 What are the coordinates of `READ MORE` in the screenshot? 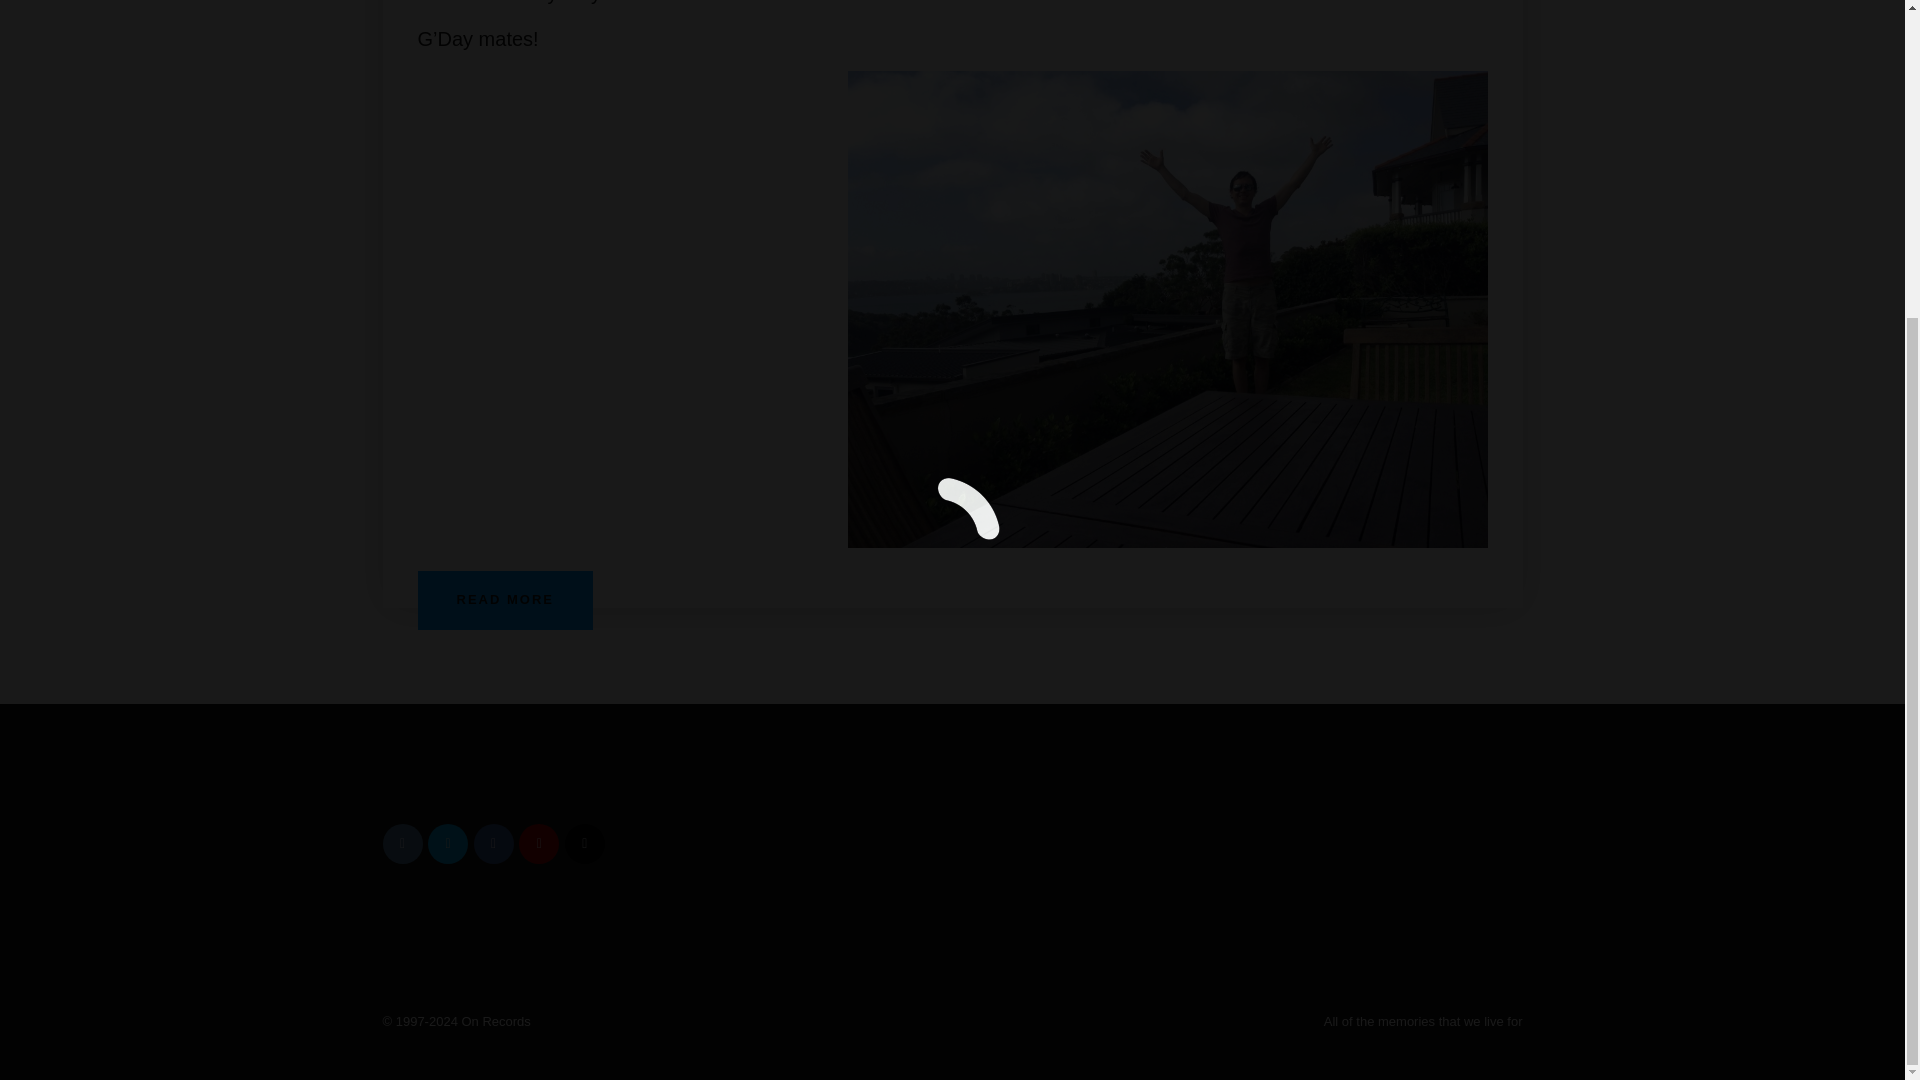 It's located at (506, 600).